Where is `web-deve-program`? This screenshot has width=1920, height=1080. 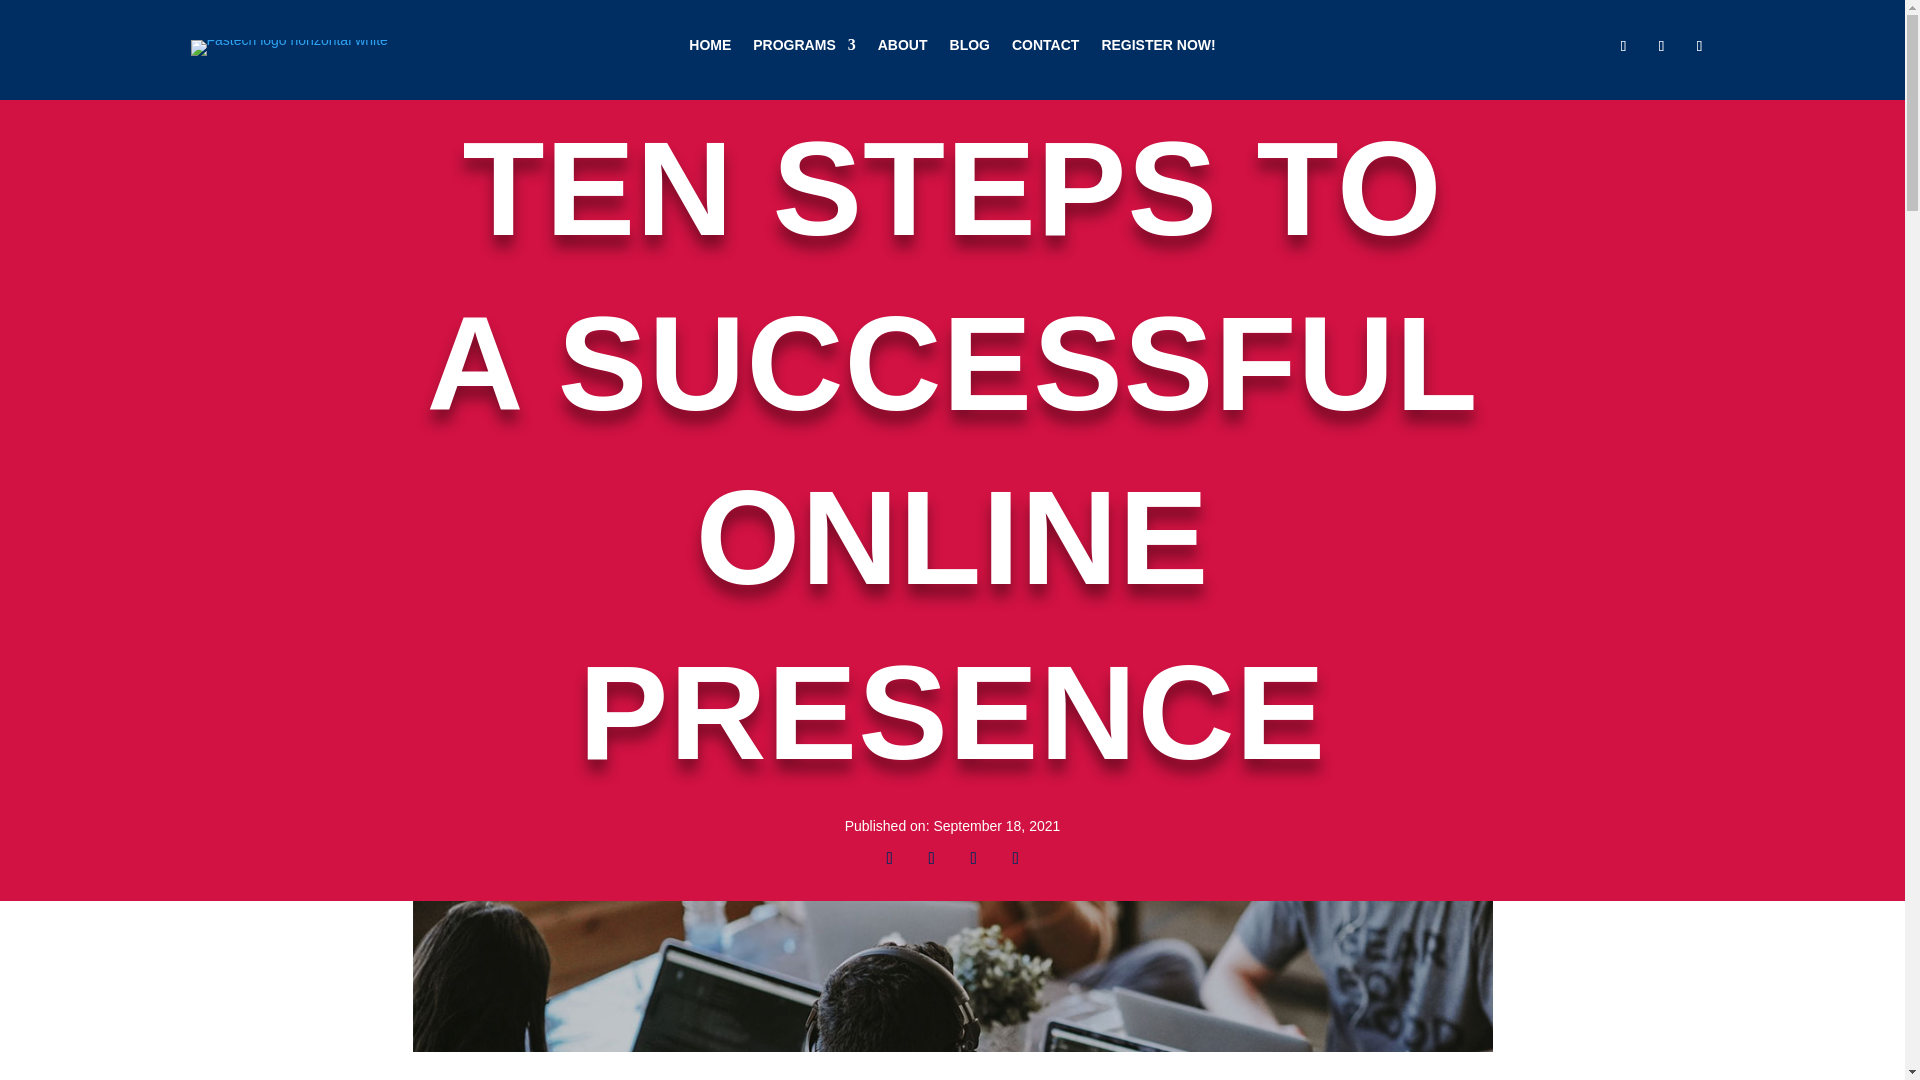 web-deve-program is located at coordinates (952, 990).